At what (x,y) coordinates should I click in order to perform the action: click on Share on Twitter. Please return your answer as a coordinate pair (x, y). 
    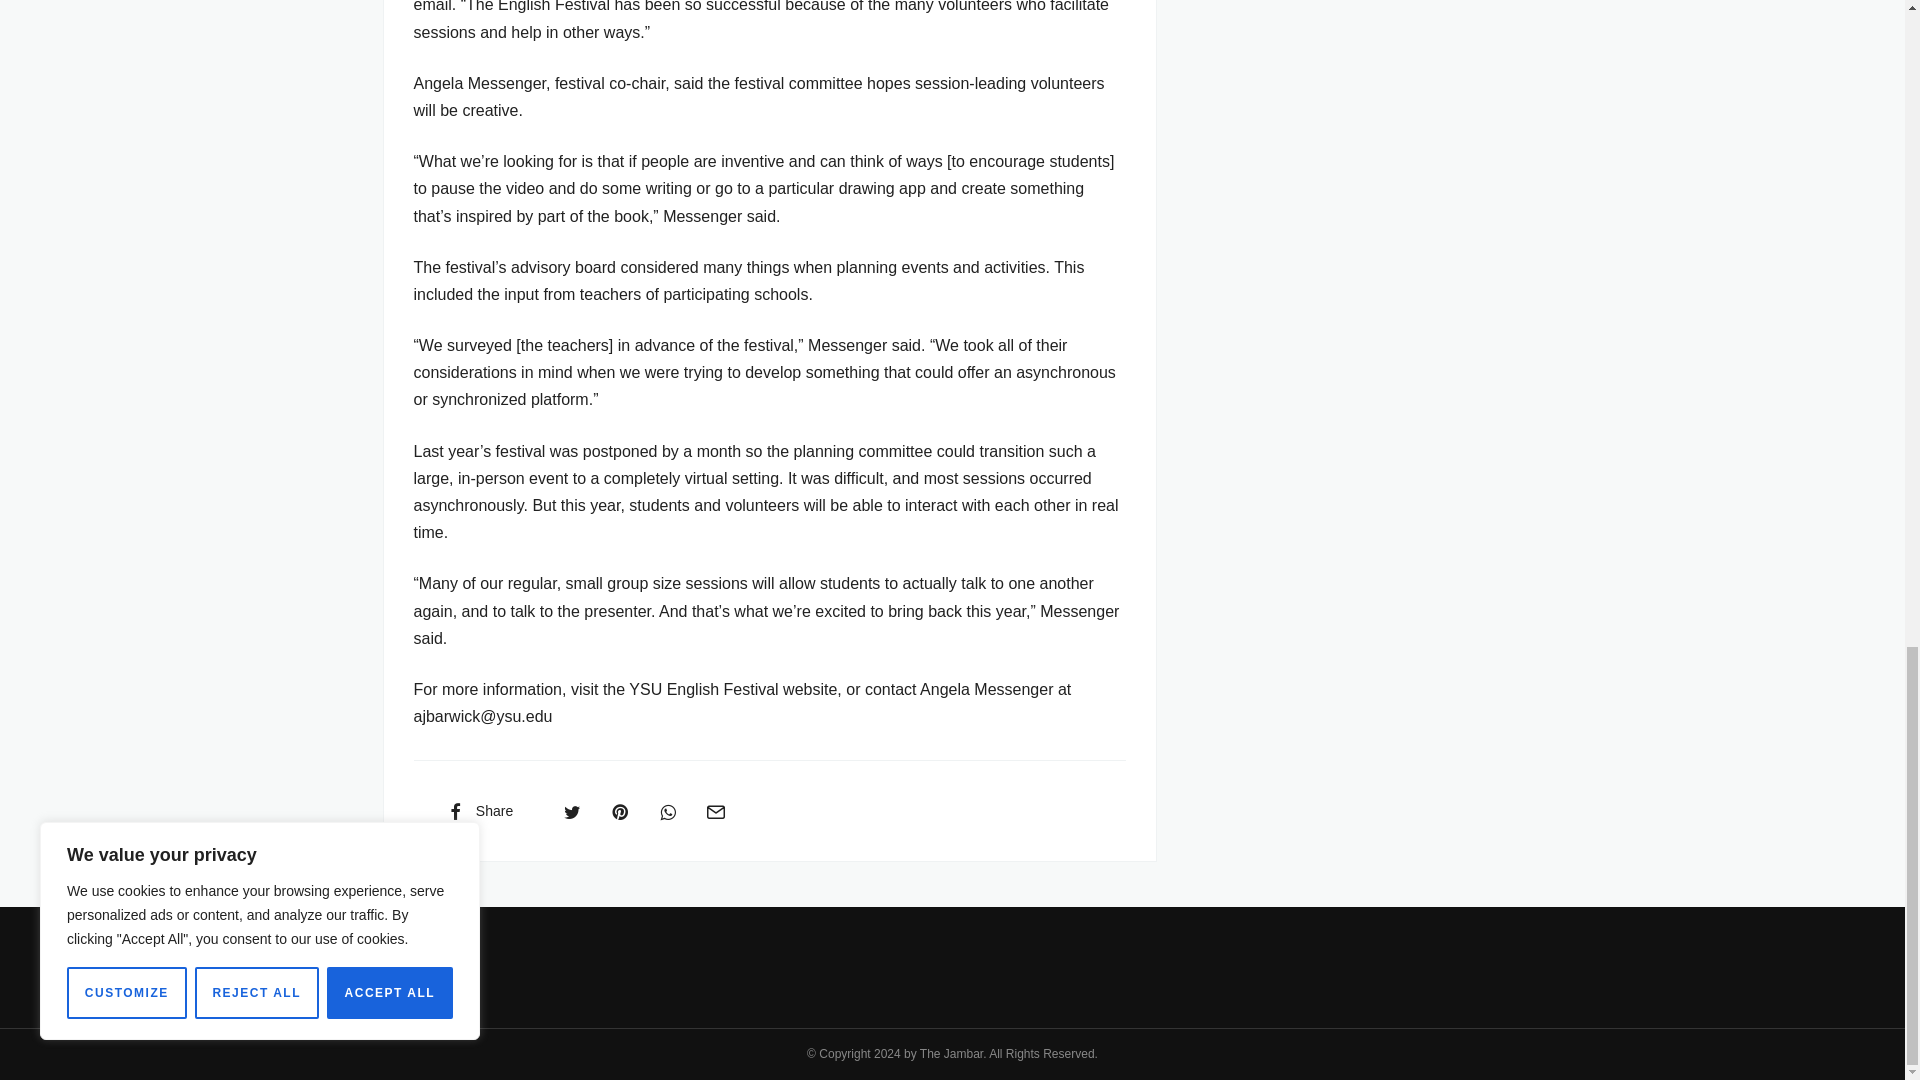
    Looking at the image, I should click on (572, 810).